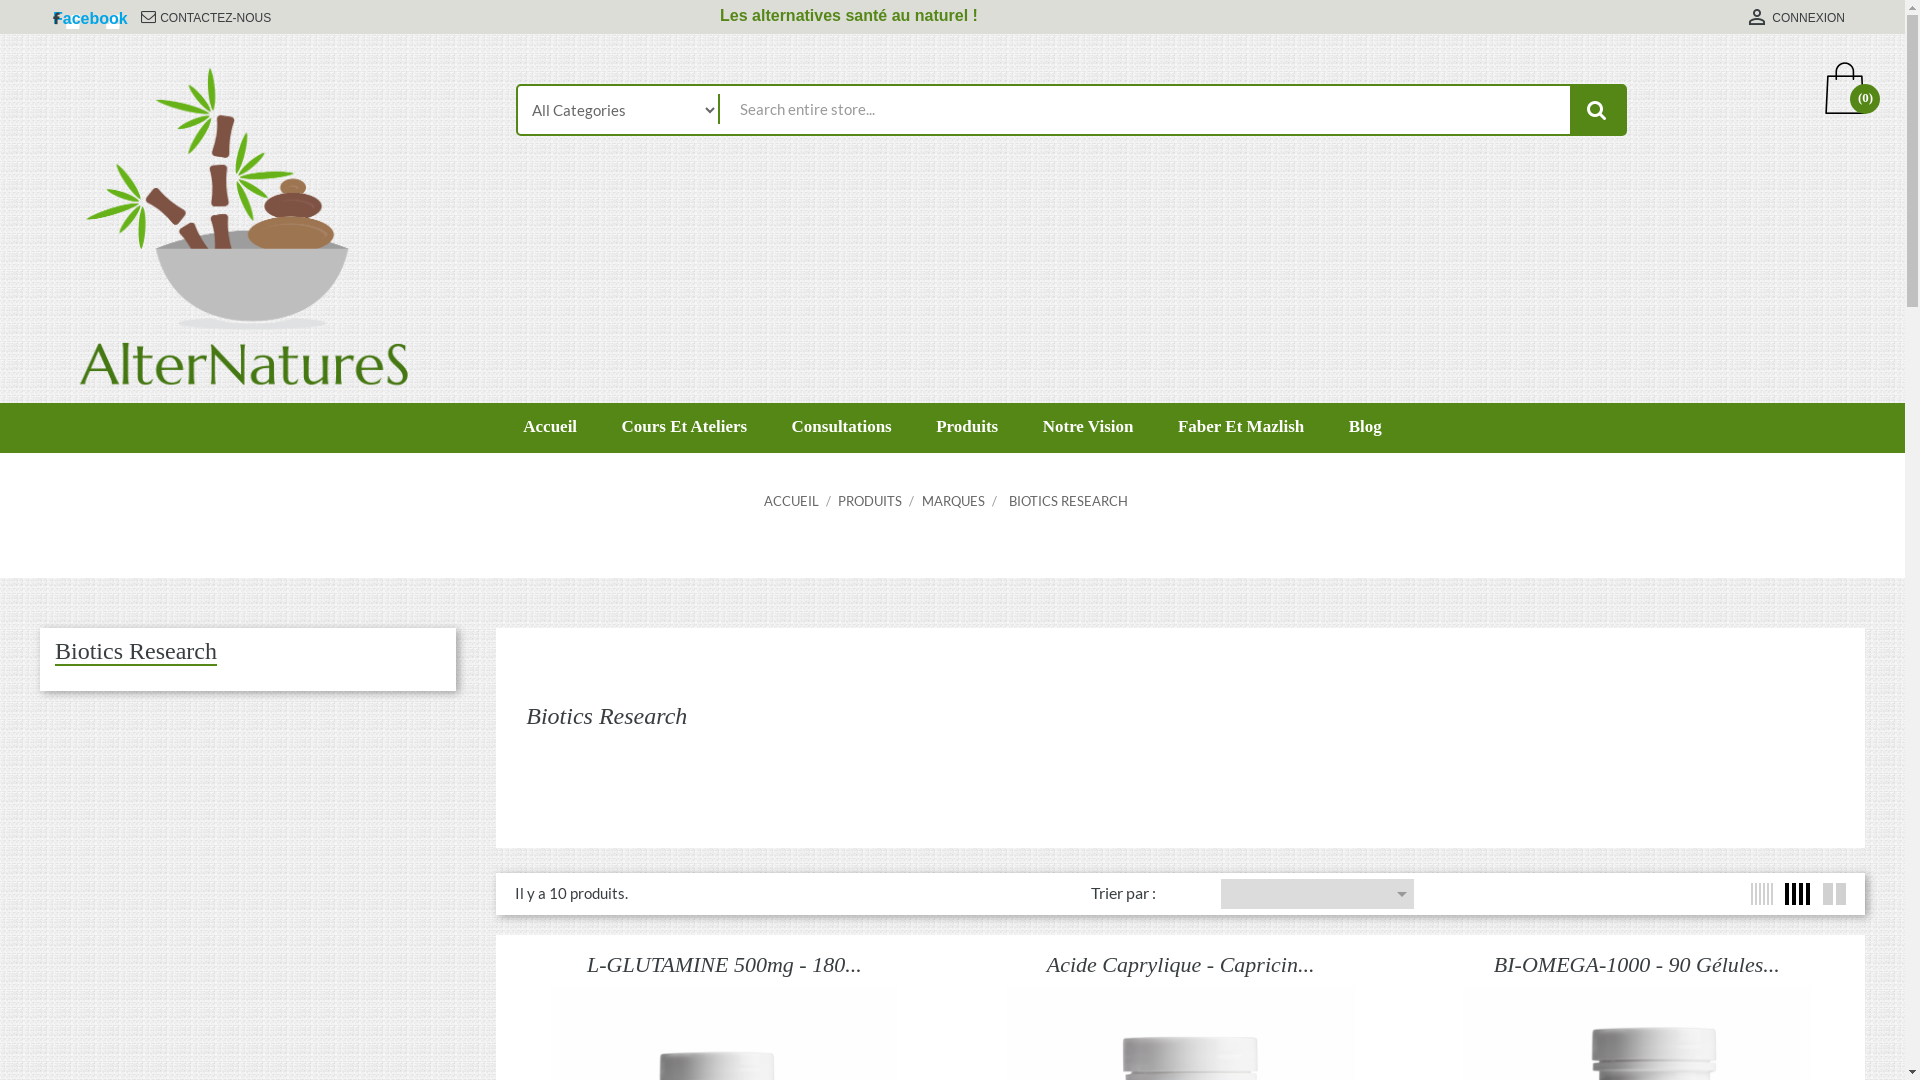 The image size is (1920, 1080). What do you see at coordinates (1088, 446) in the screenshot?
I see `Notre Vision` at bounding box center [1088, 446].